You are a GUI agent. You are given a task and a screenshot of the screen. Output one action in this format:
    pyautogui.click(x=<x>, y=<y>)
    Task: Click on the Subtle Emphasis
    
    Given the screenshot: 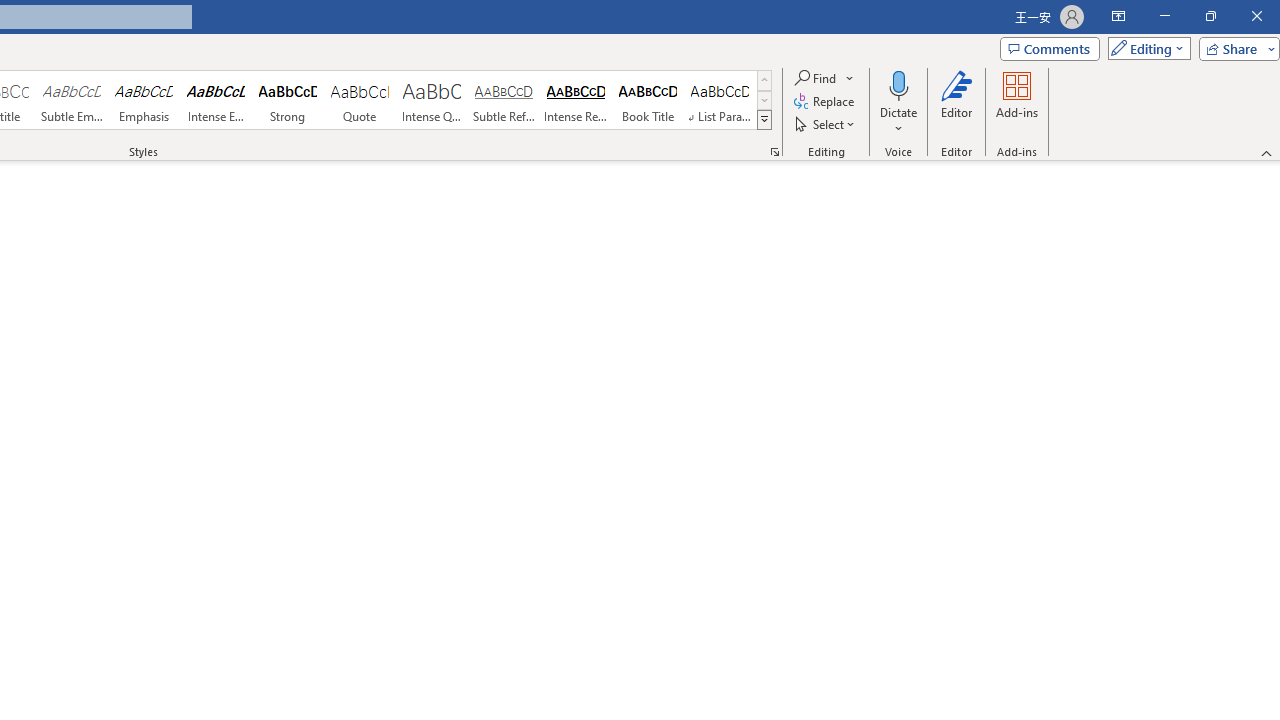 What is the action you would take?
    pyautogui.click(x=71, y=100)
    